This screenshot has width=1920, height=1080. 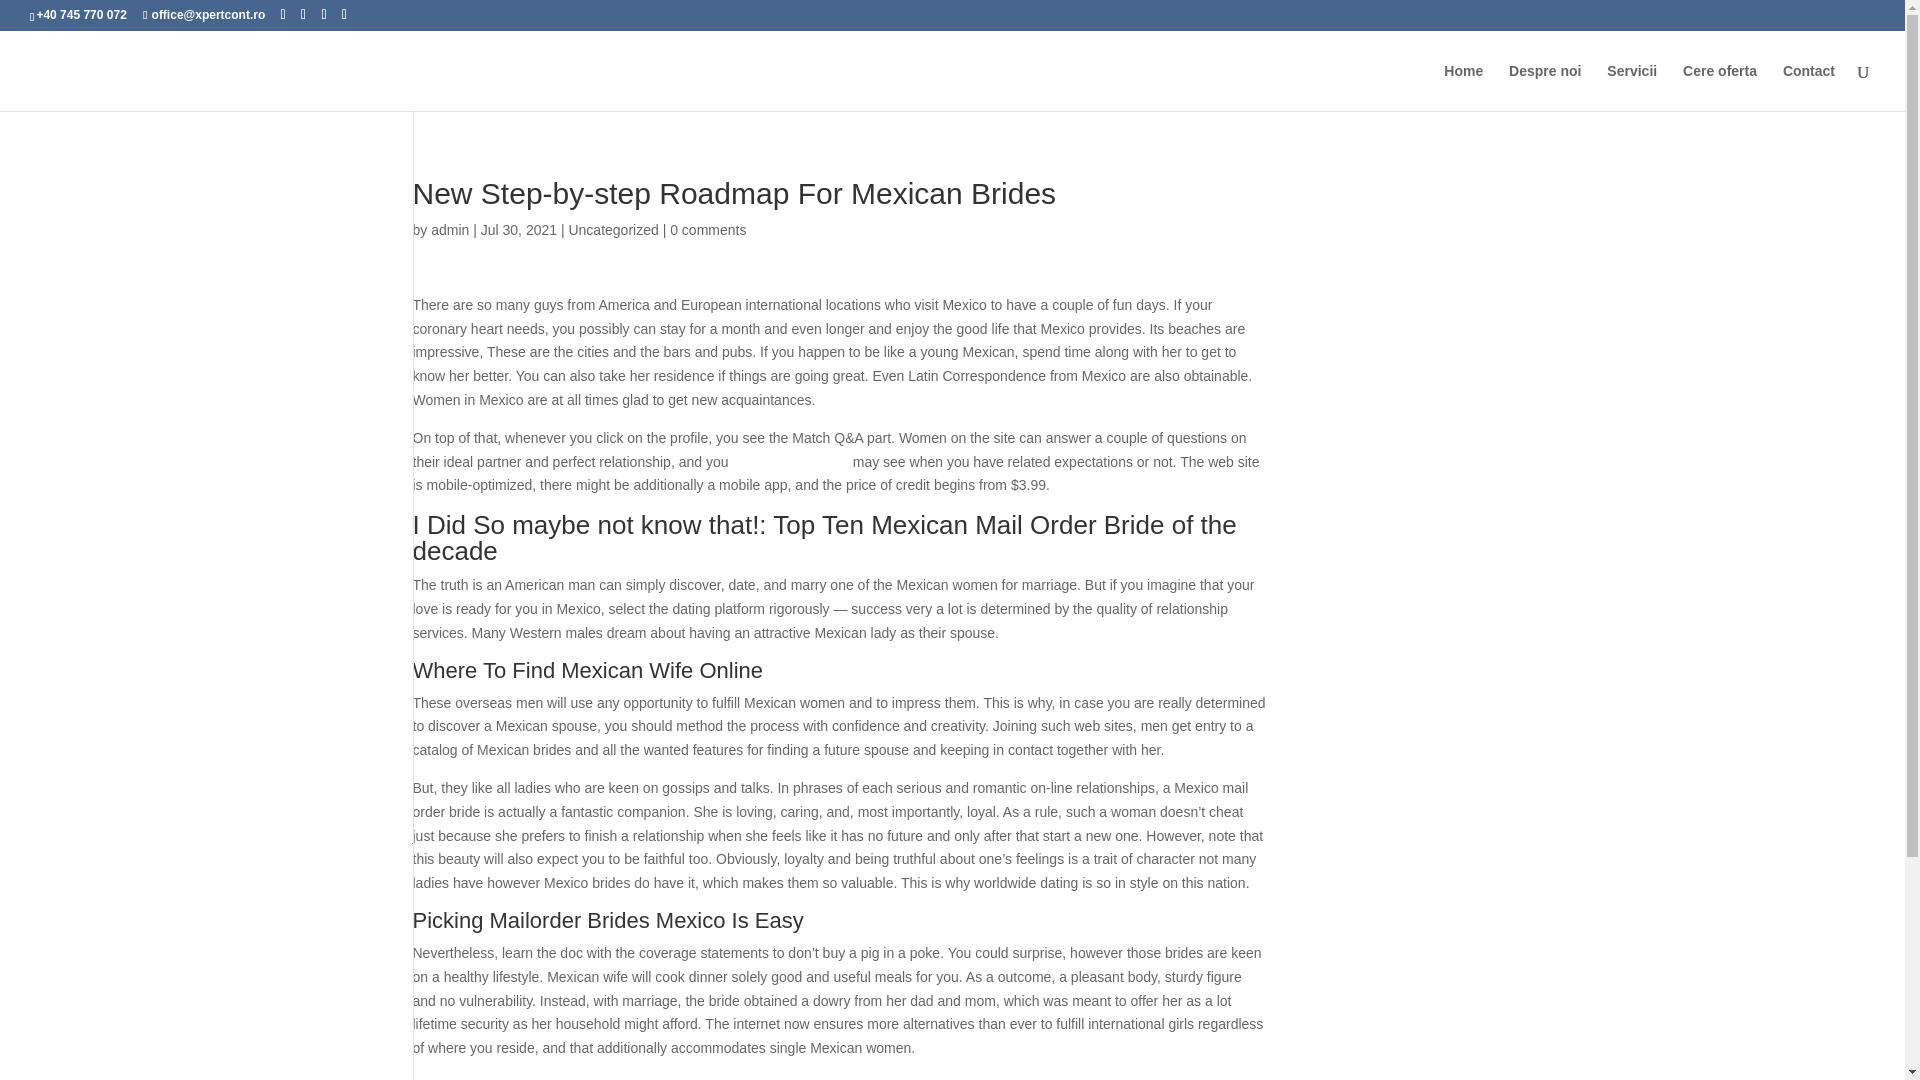 I want to click on Despre noi, so click(x=1544, y=87).